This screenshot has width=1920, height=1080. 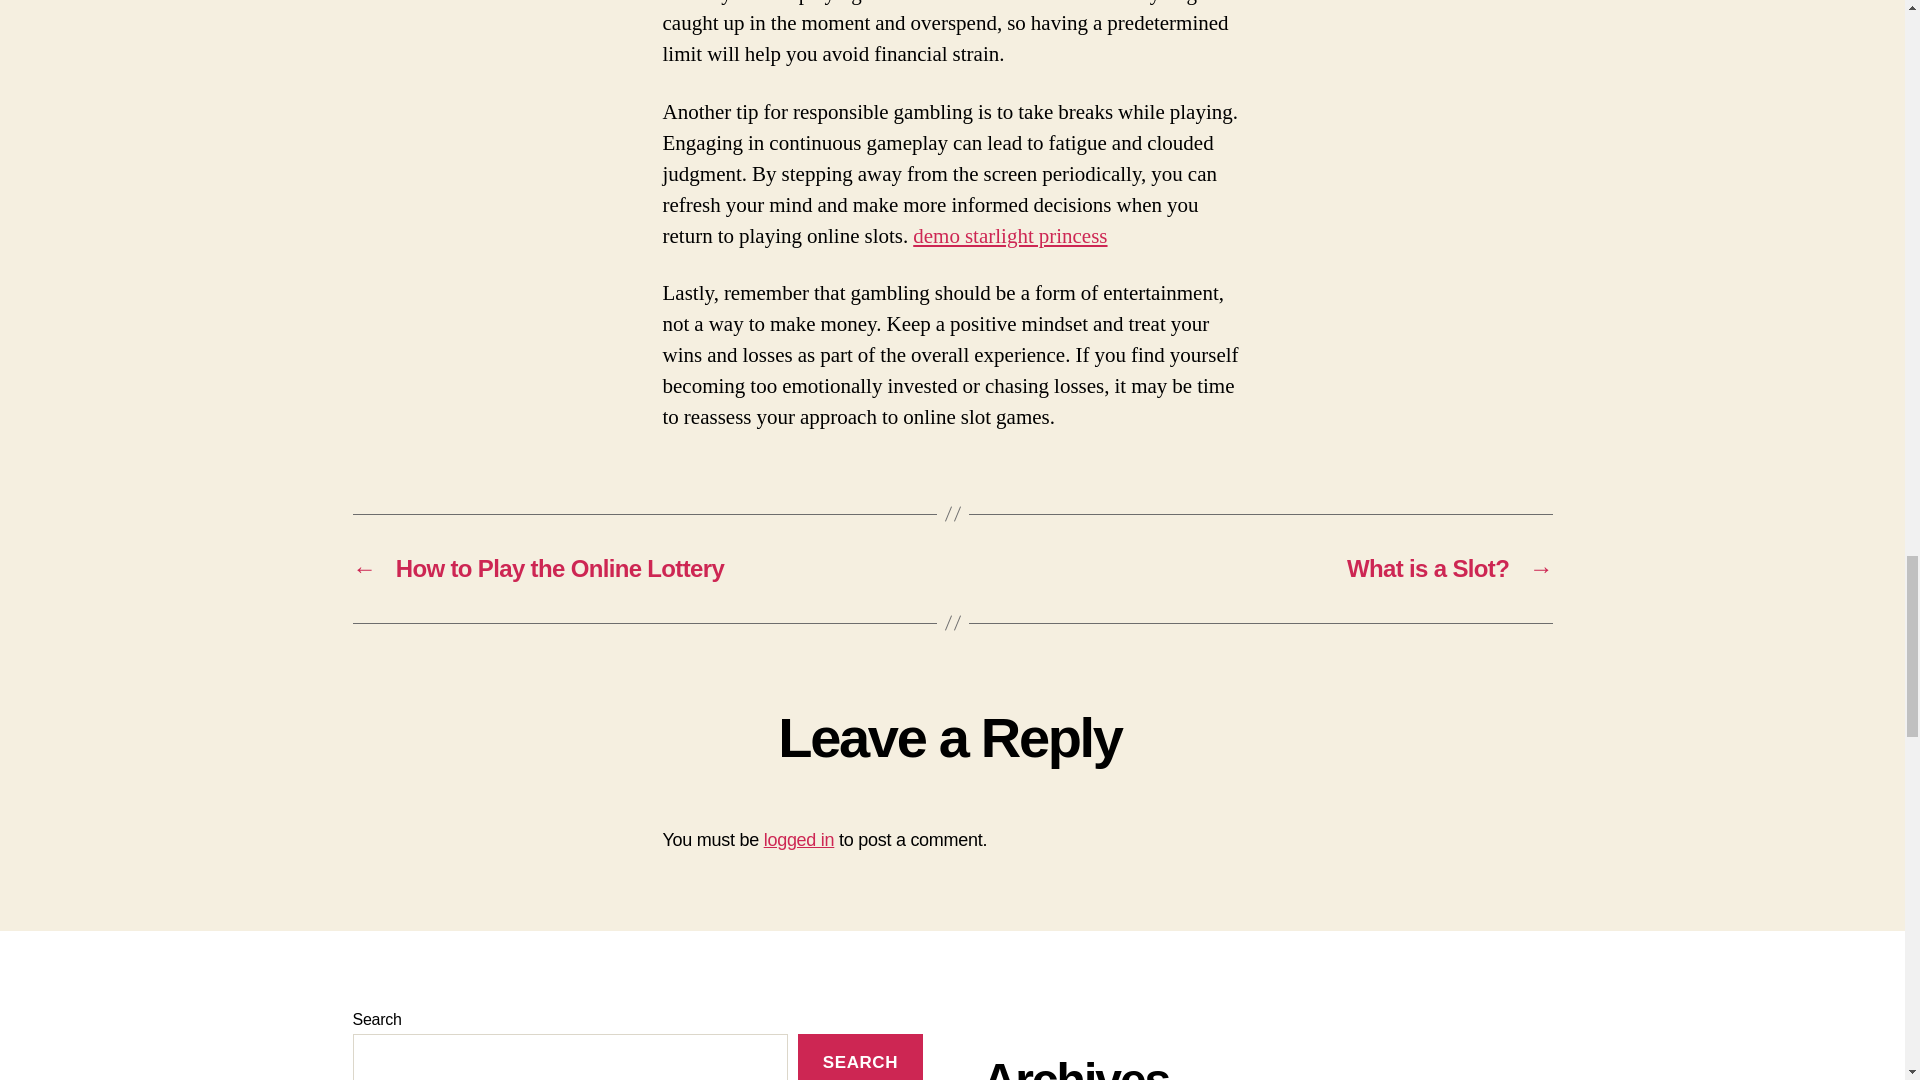 What do you see at coordinates (800, 840) in the screenshot?
I see `logged in` at bounding box center [800, 840].